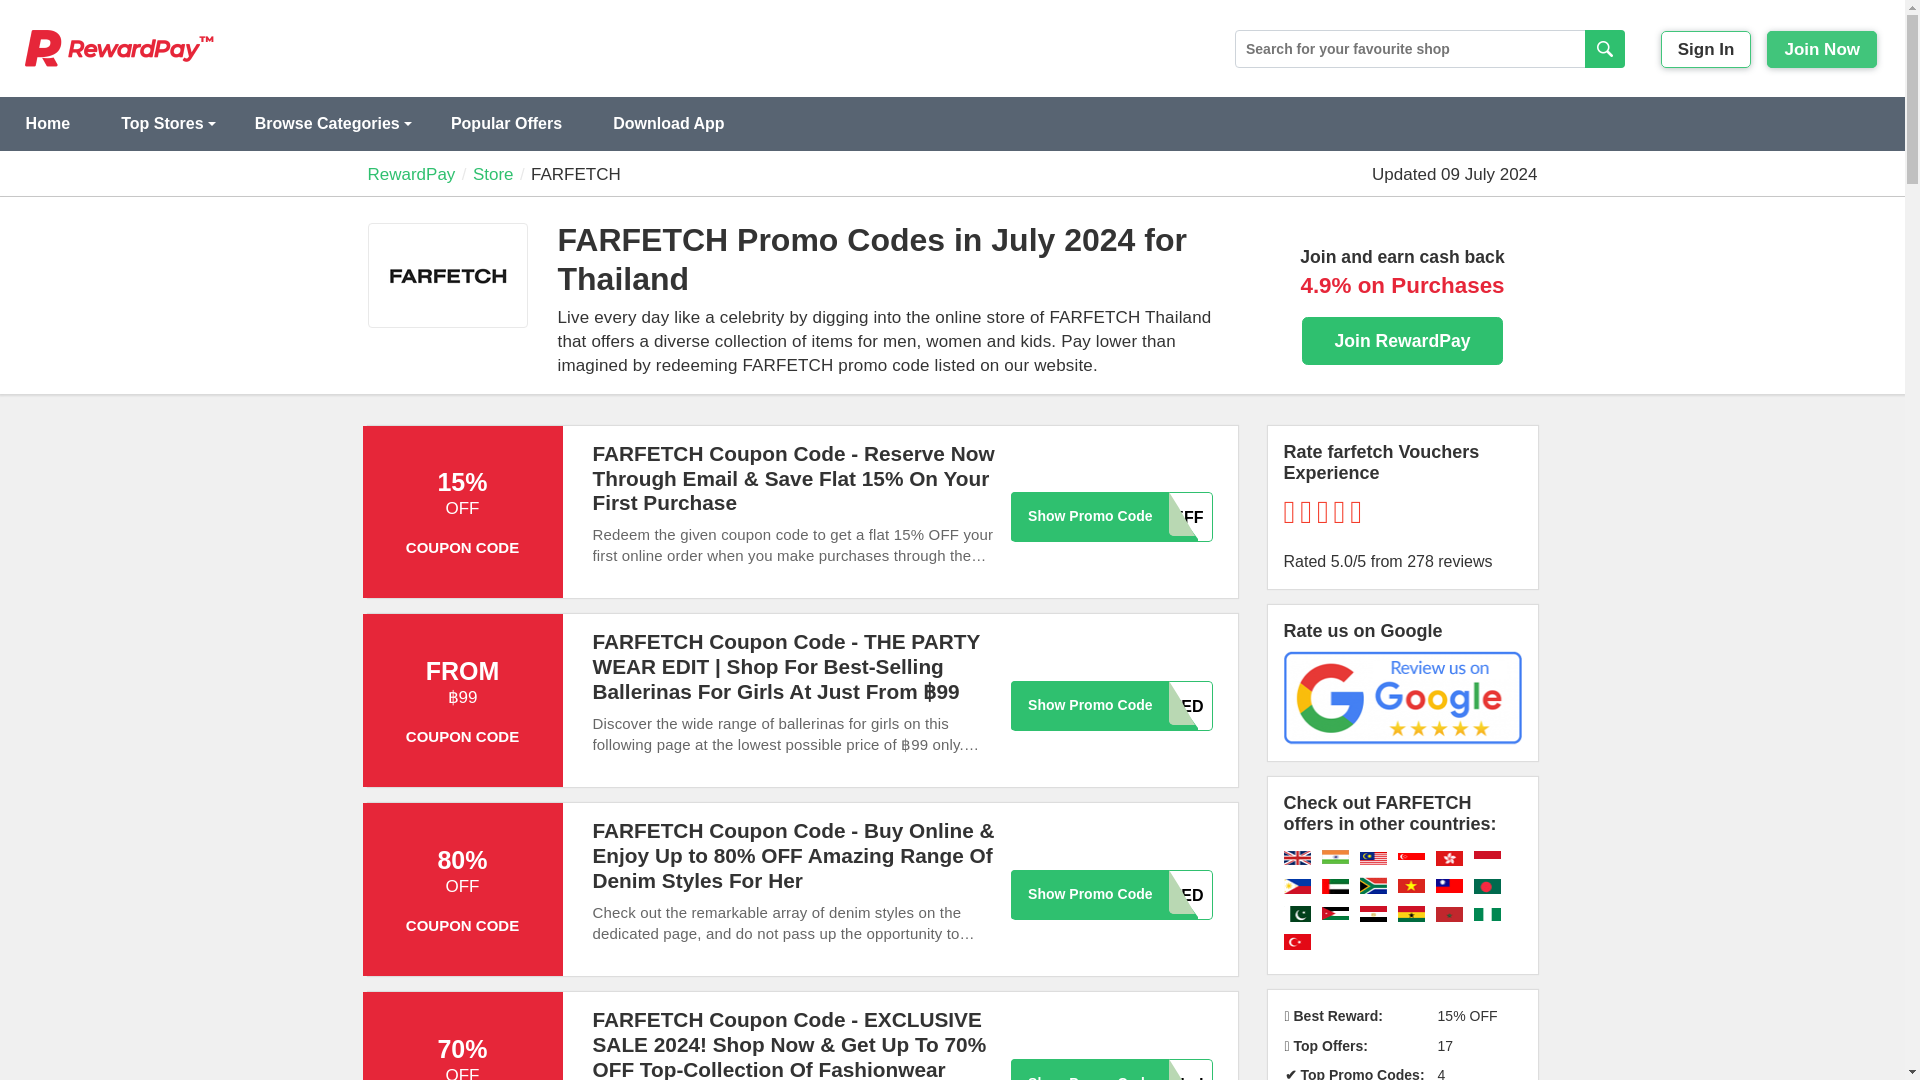 The image size is (1920, 1080). Describe the element at coordinates (1822, 50) in the screenshot. I see `Join Now` at that location.